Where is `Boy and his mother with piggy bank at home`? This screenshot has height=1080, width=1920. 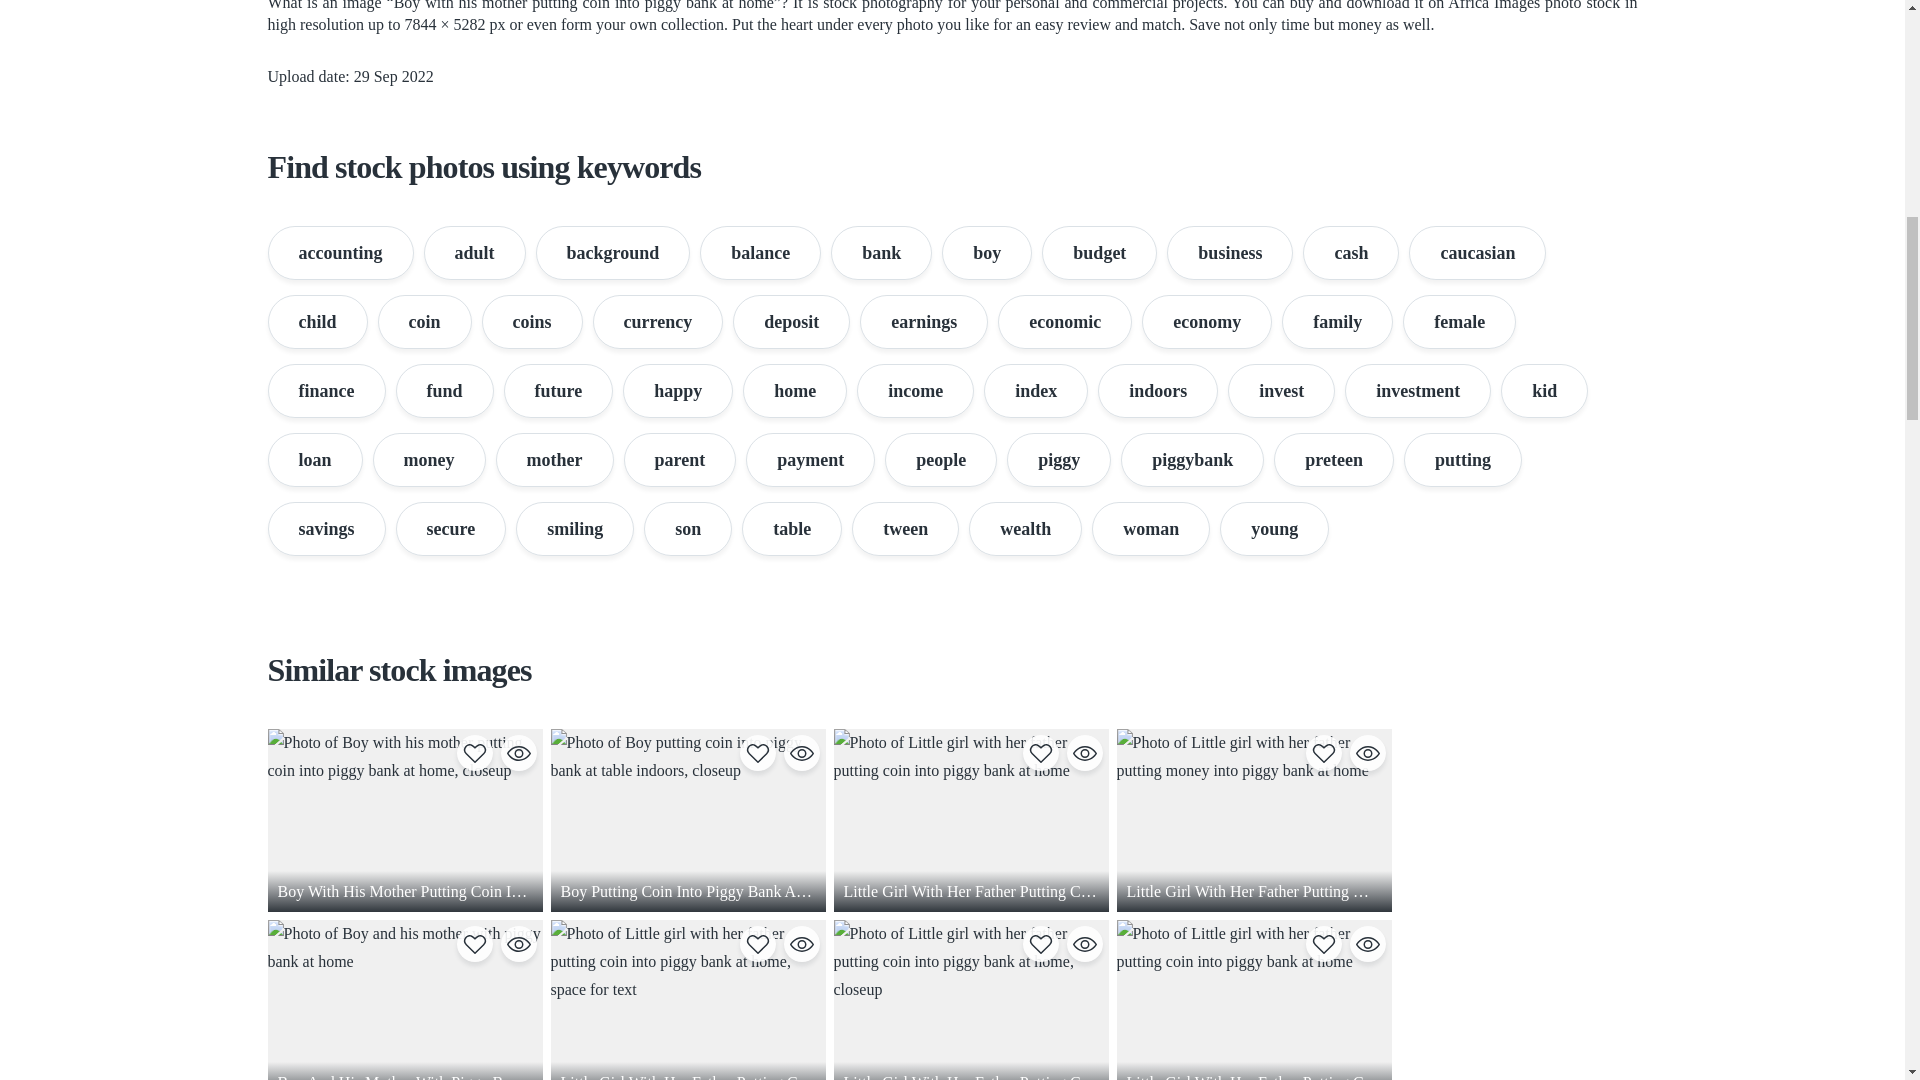
Boy and his mother with piggy bank at home is located at coordinates (406, 1000).